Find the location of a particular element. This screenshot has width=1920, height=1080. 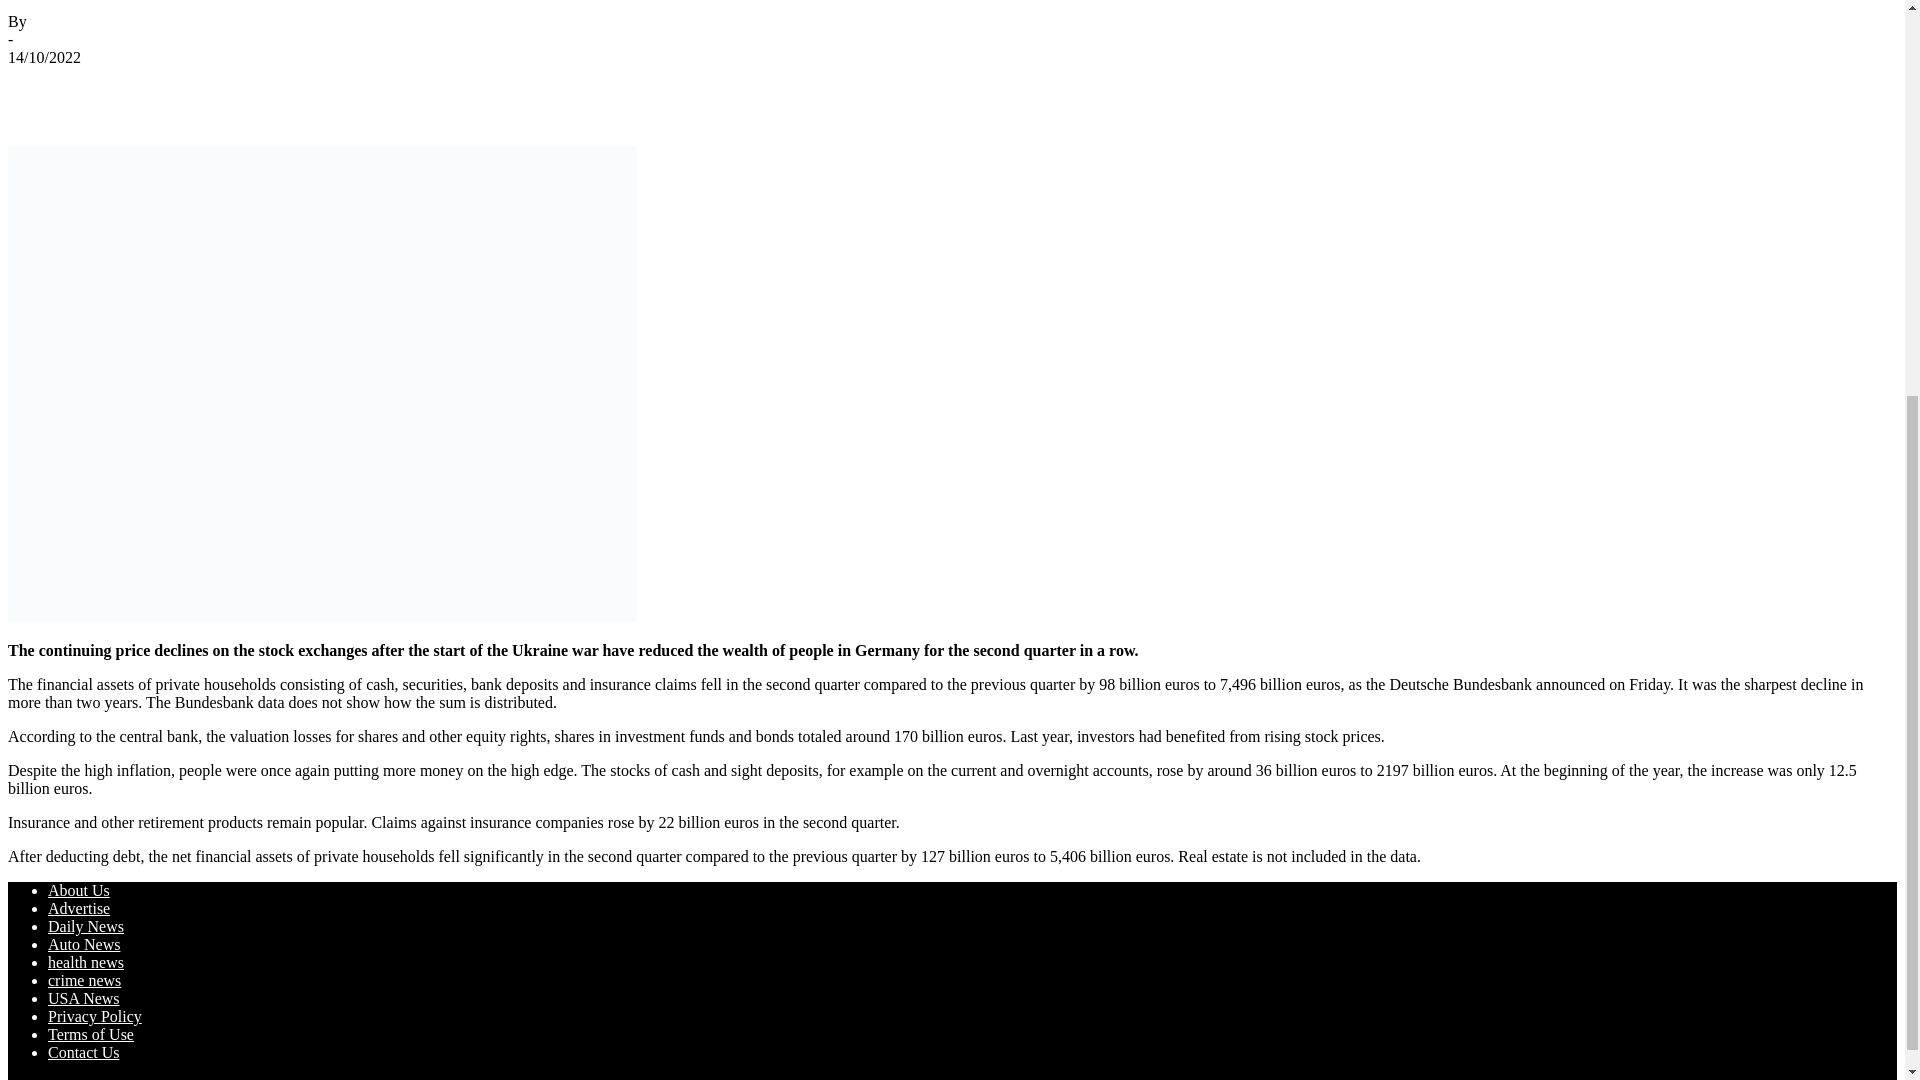

Terms of Use is located at coordinates (91, 1034).